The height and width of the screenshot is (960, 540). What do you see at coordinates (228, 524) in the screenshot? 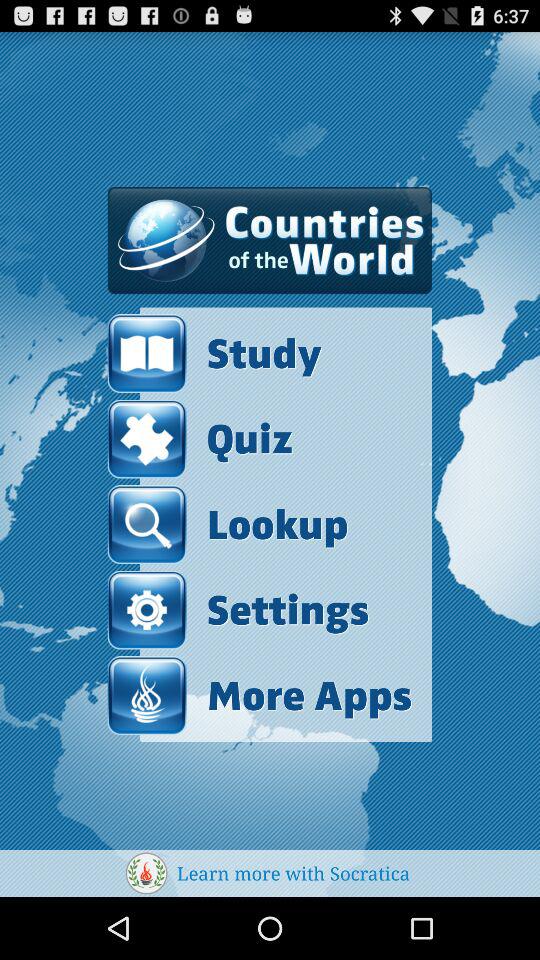
I see `tap item below quiz icon` at bounding box center [228, 524].